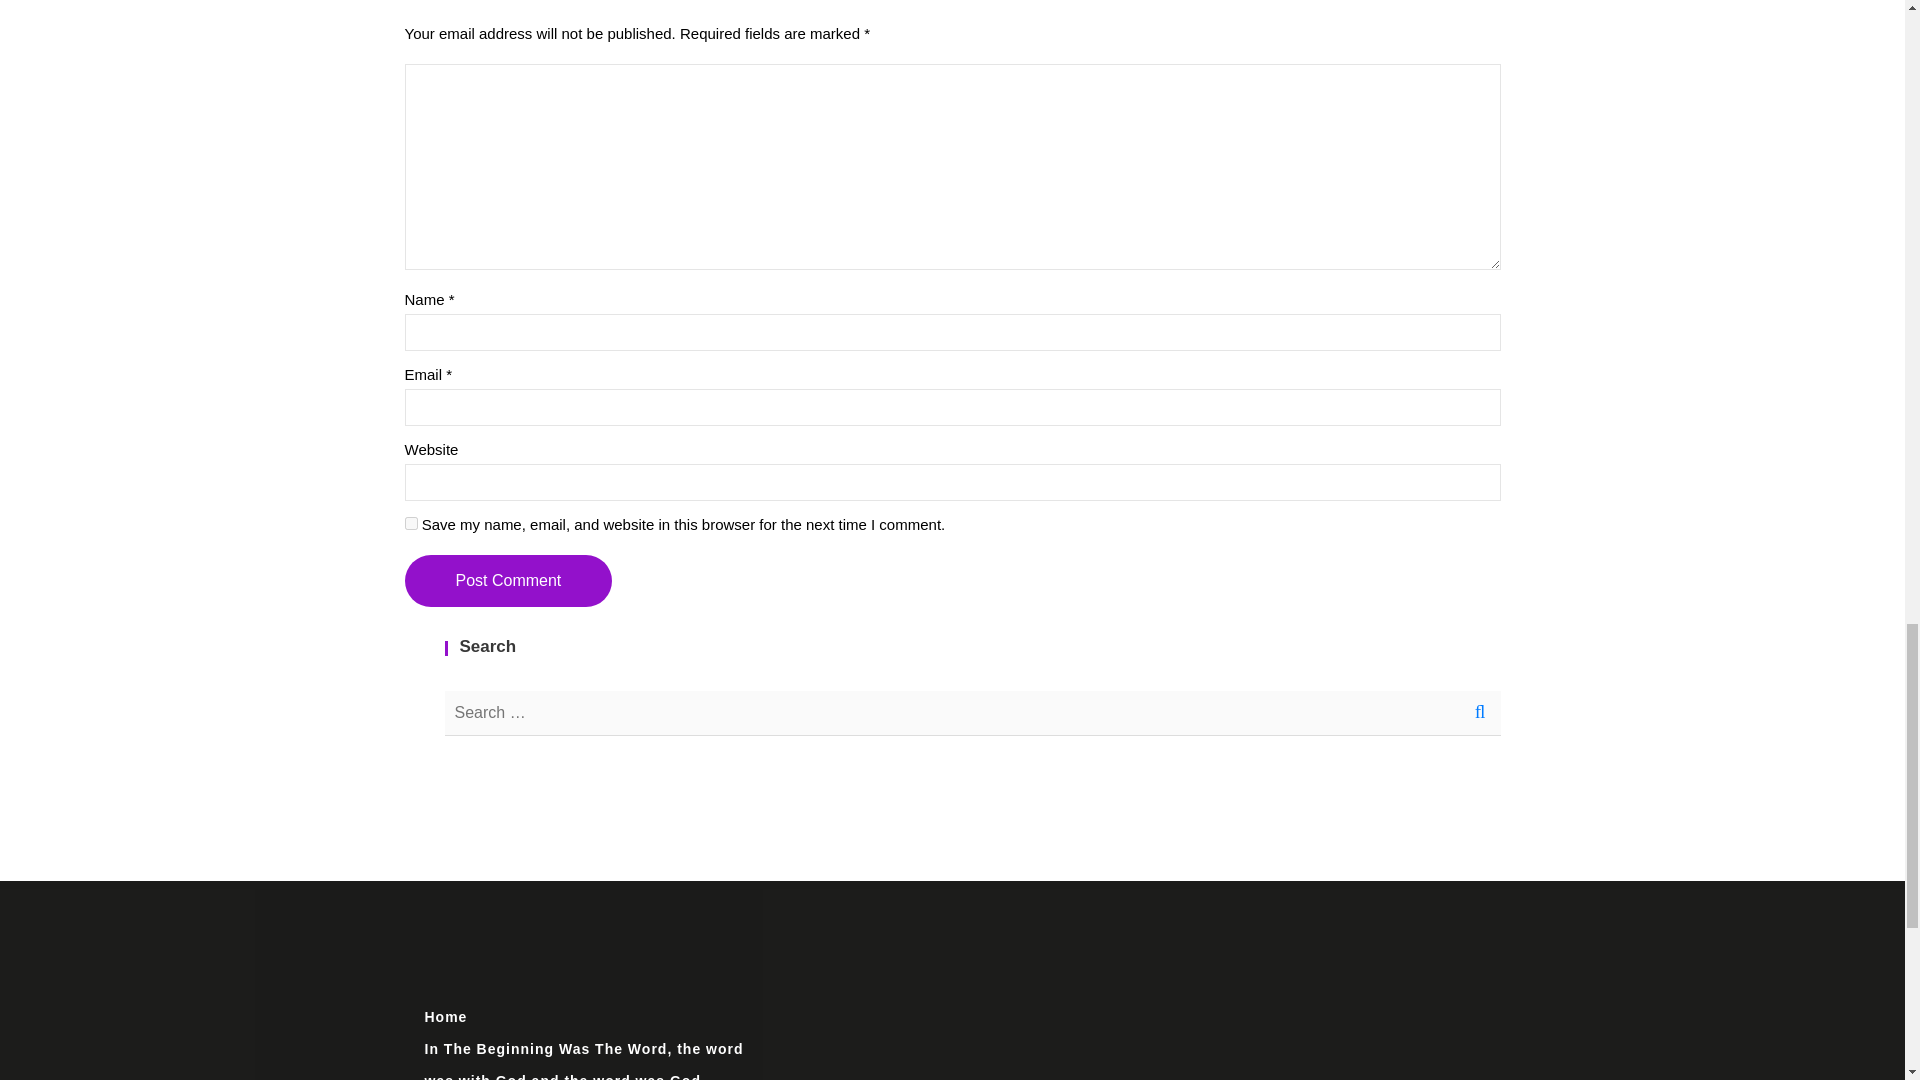 This screenshot has width=1920, height=1080. I want to click on Post Comment, so click(508, 580).